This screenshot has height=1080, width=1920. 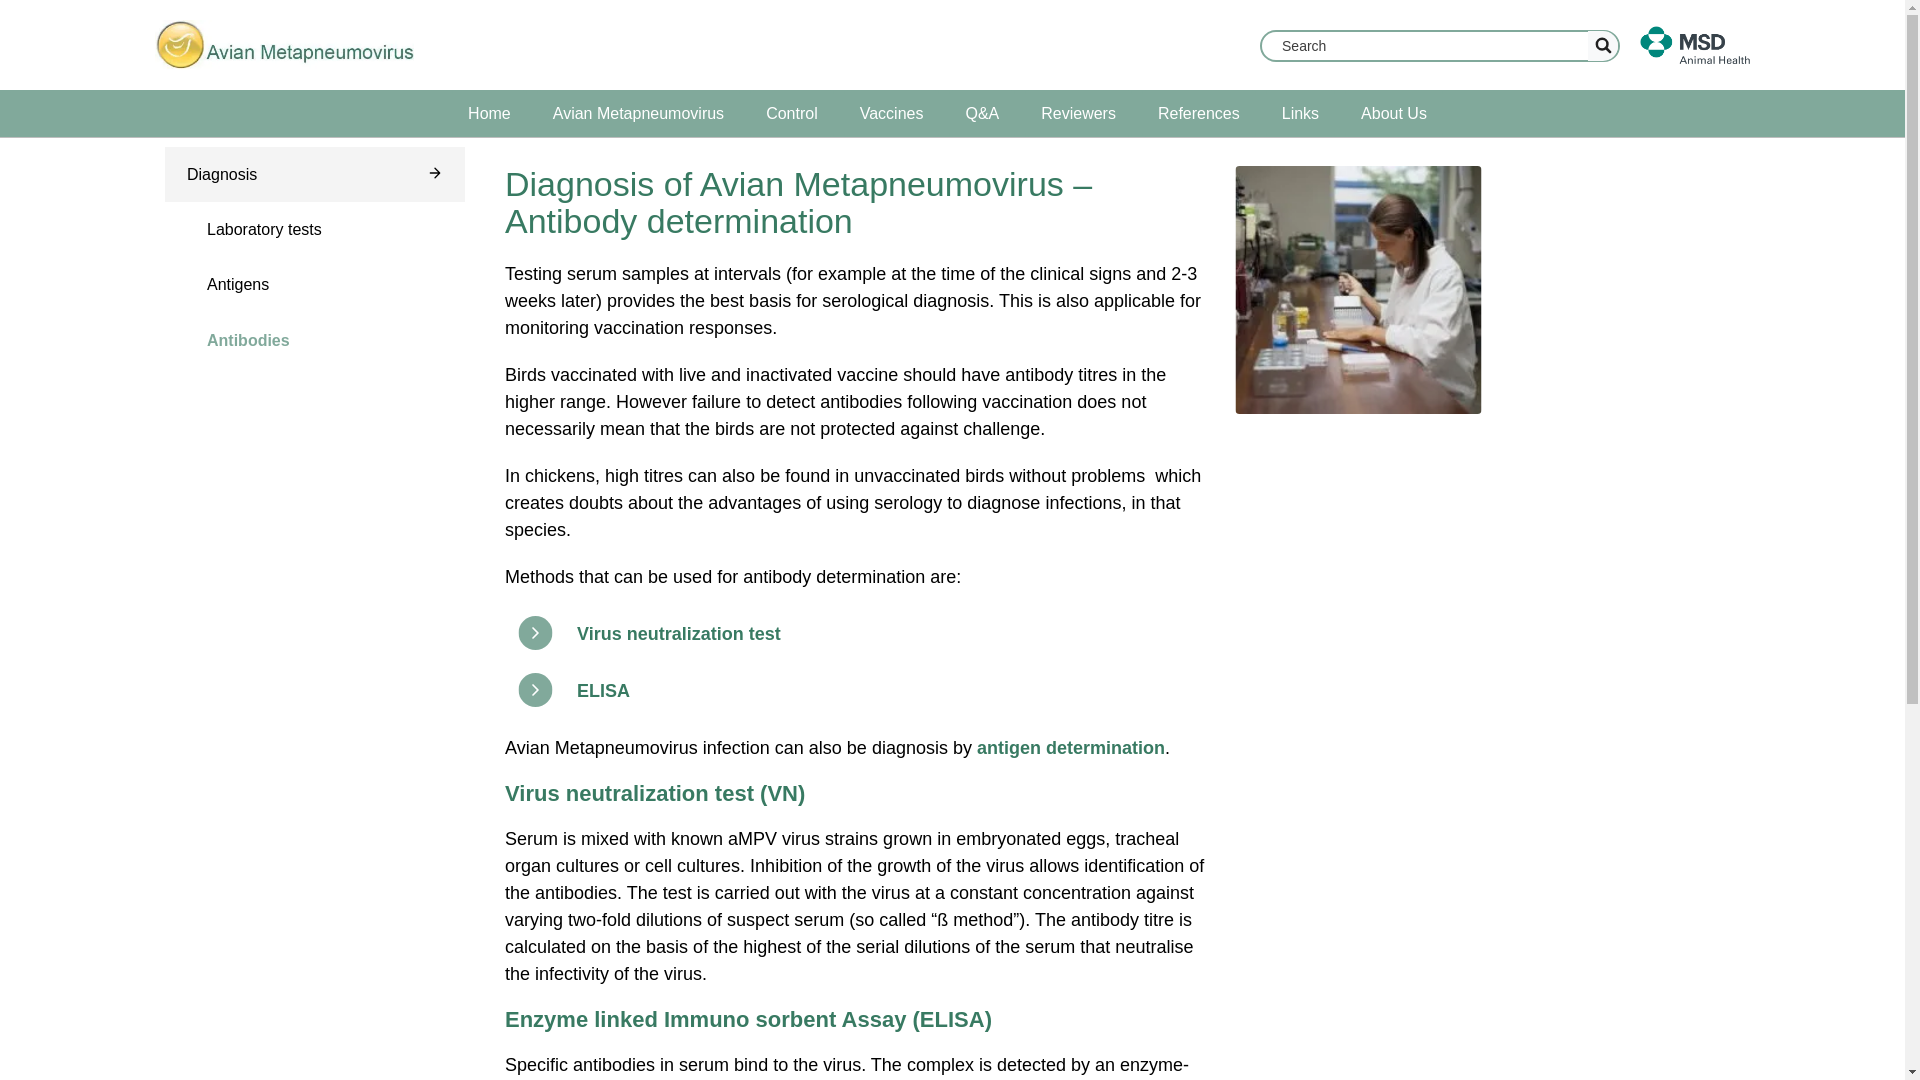 What do you see at coordinates (603, 690) in the screenshot?
I see `ELISA` at bounding box center [603, 690].